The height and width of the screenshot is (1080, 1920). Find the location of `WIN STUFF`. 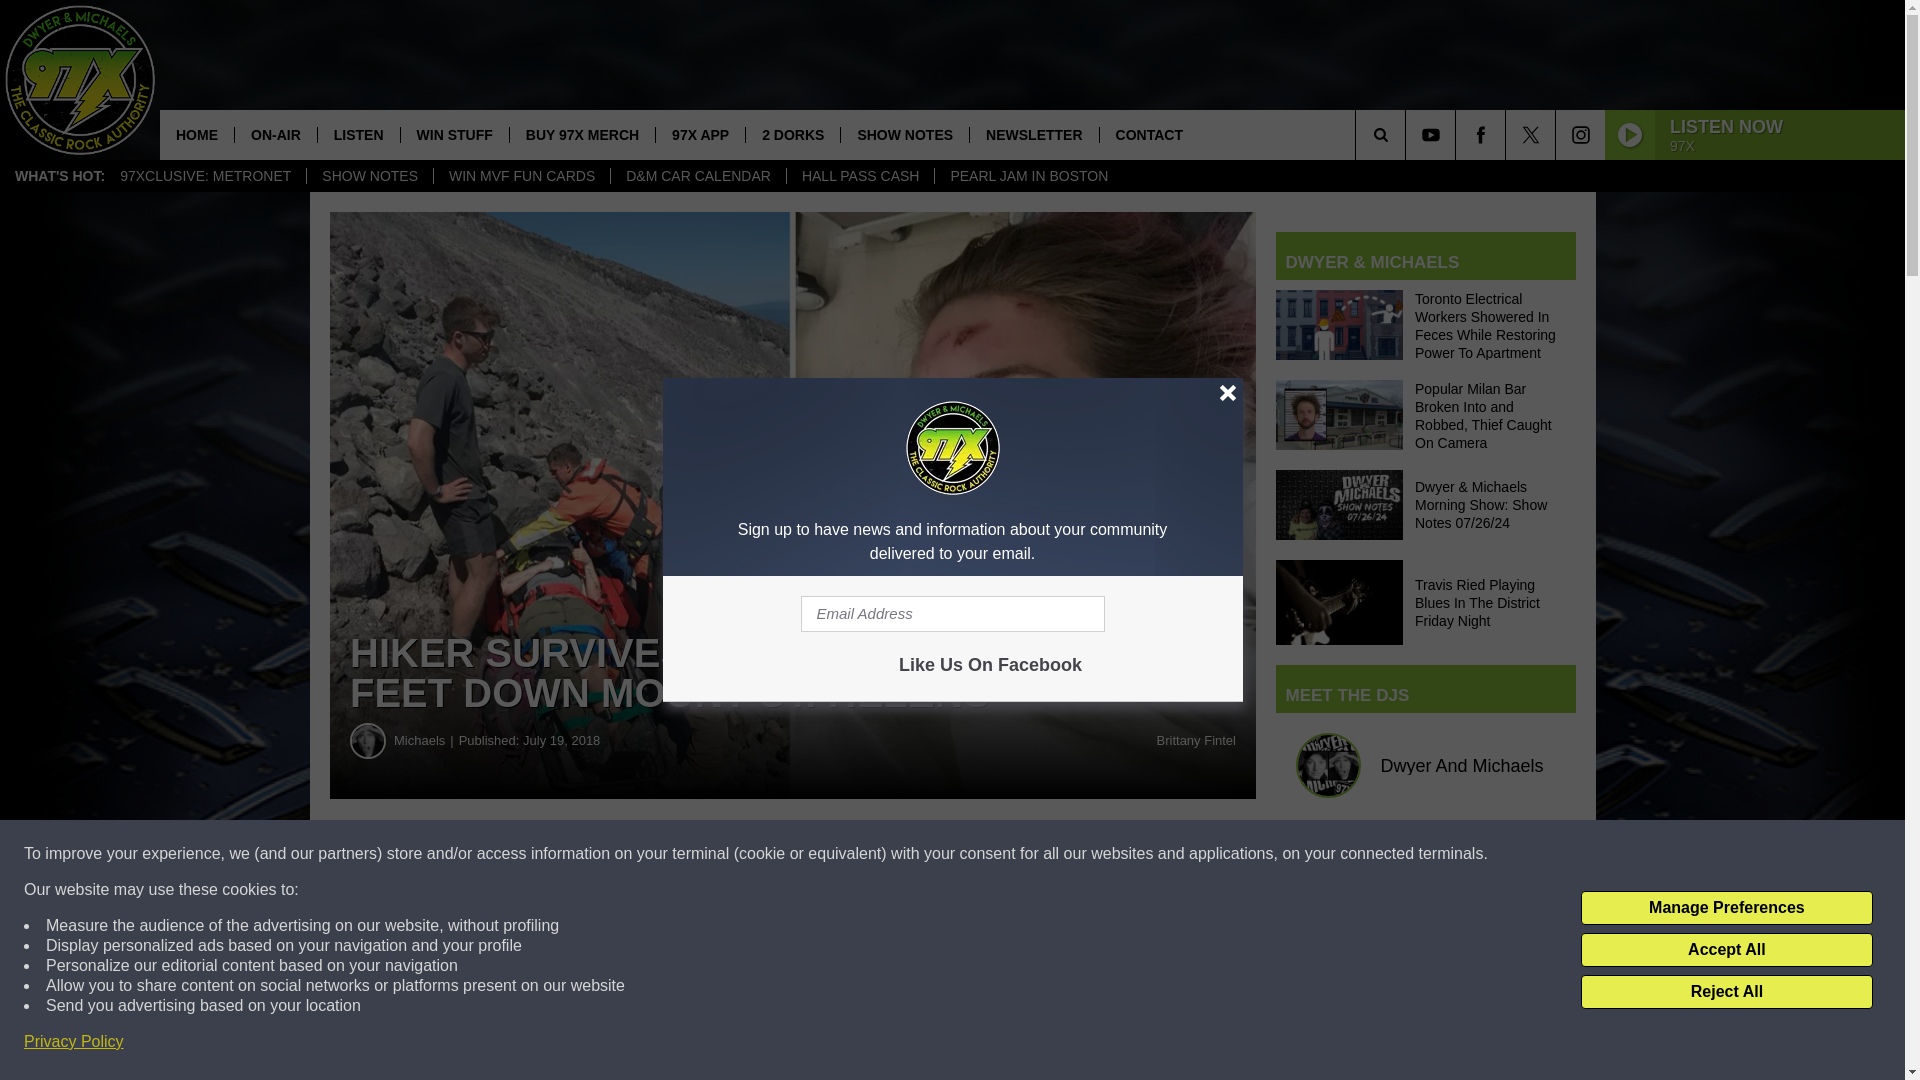

WIN STUFF is located at coordinates (454, 134).